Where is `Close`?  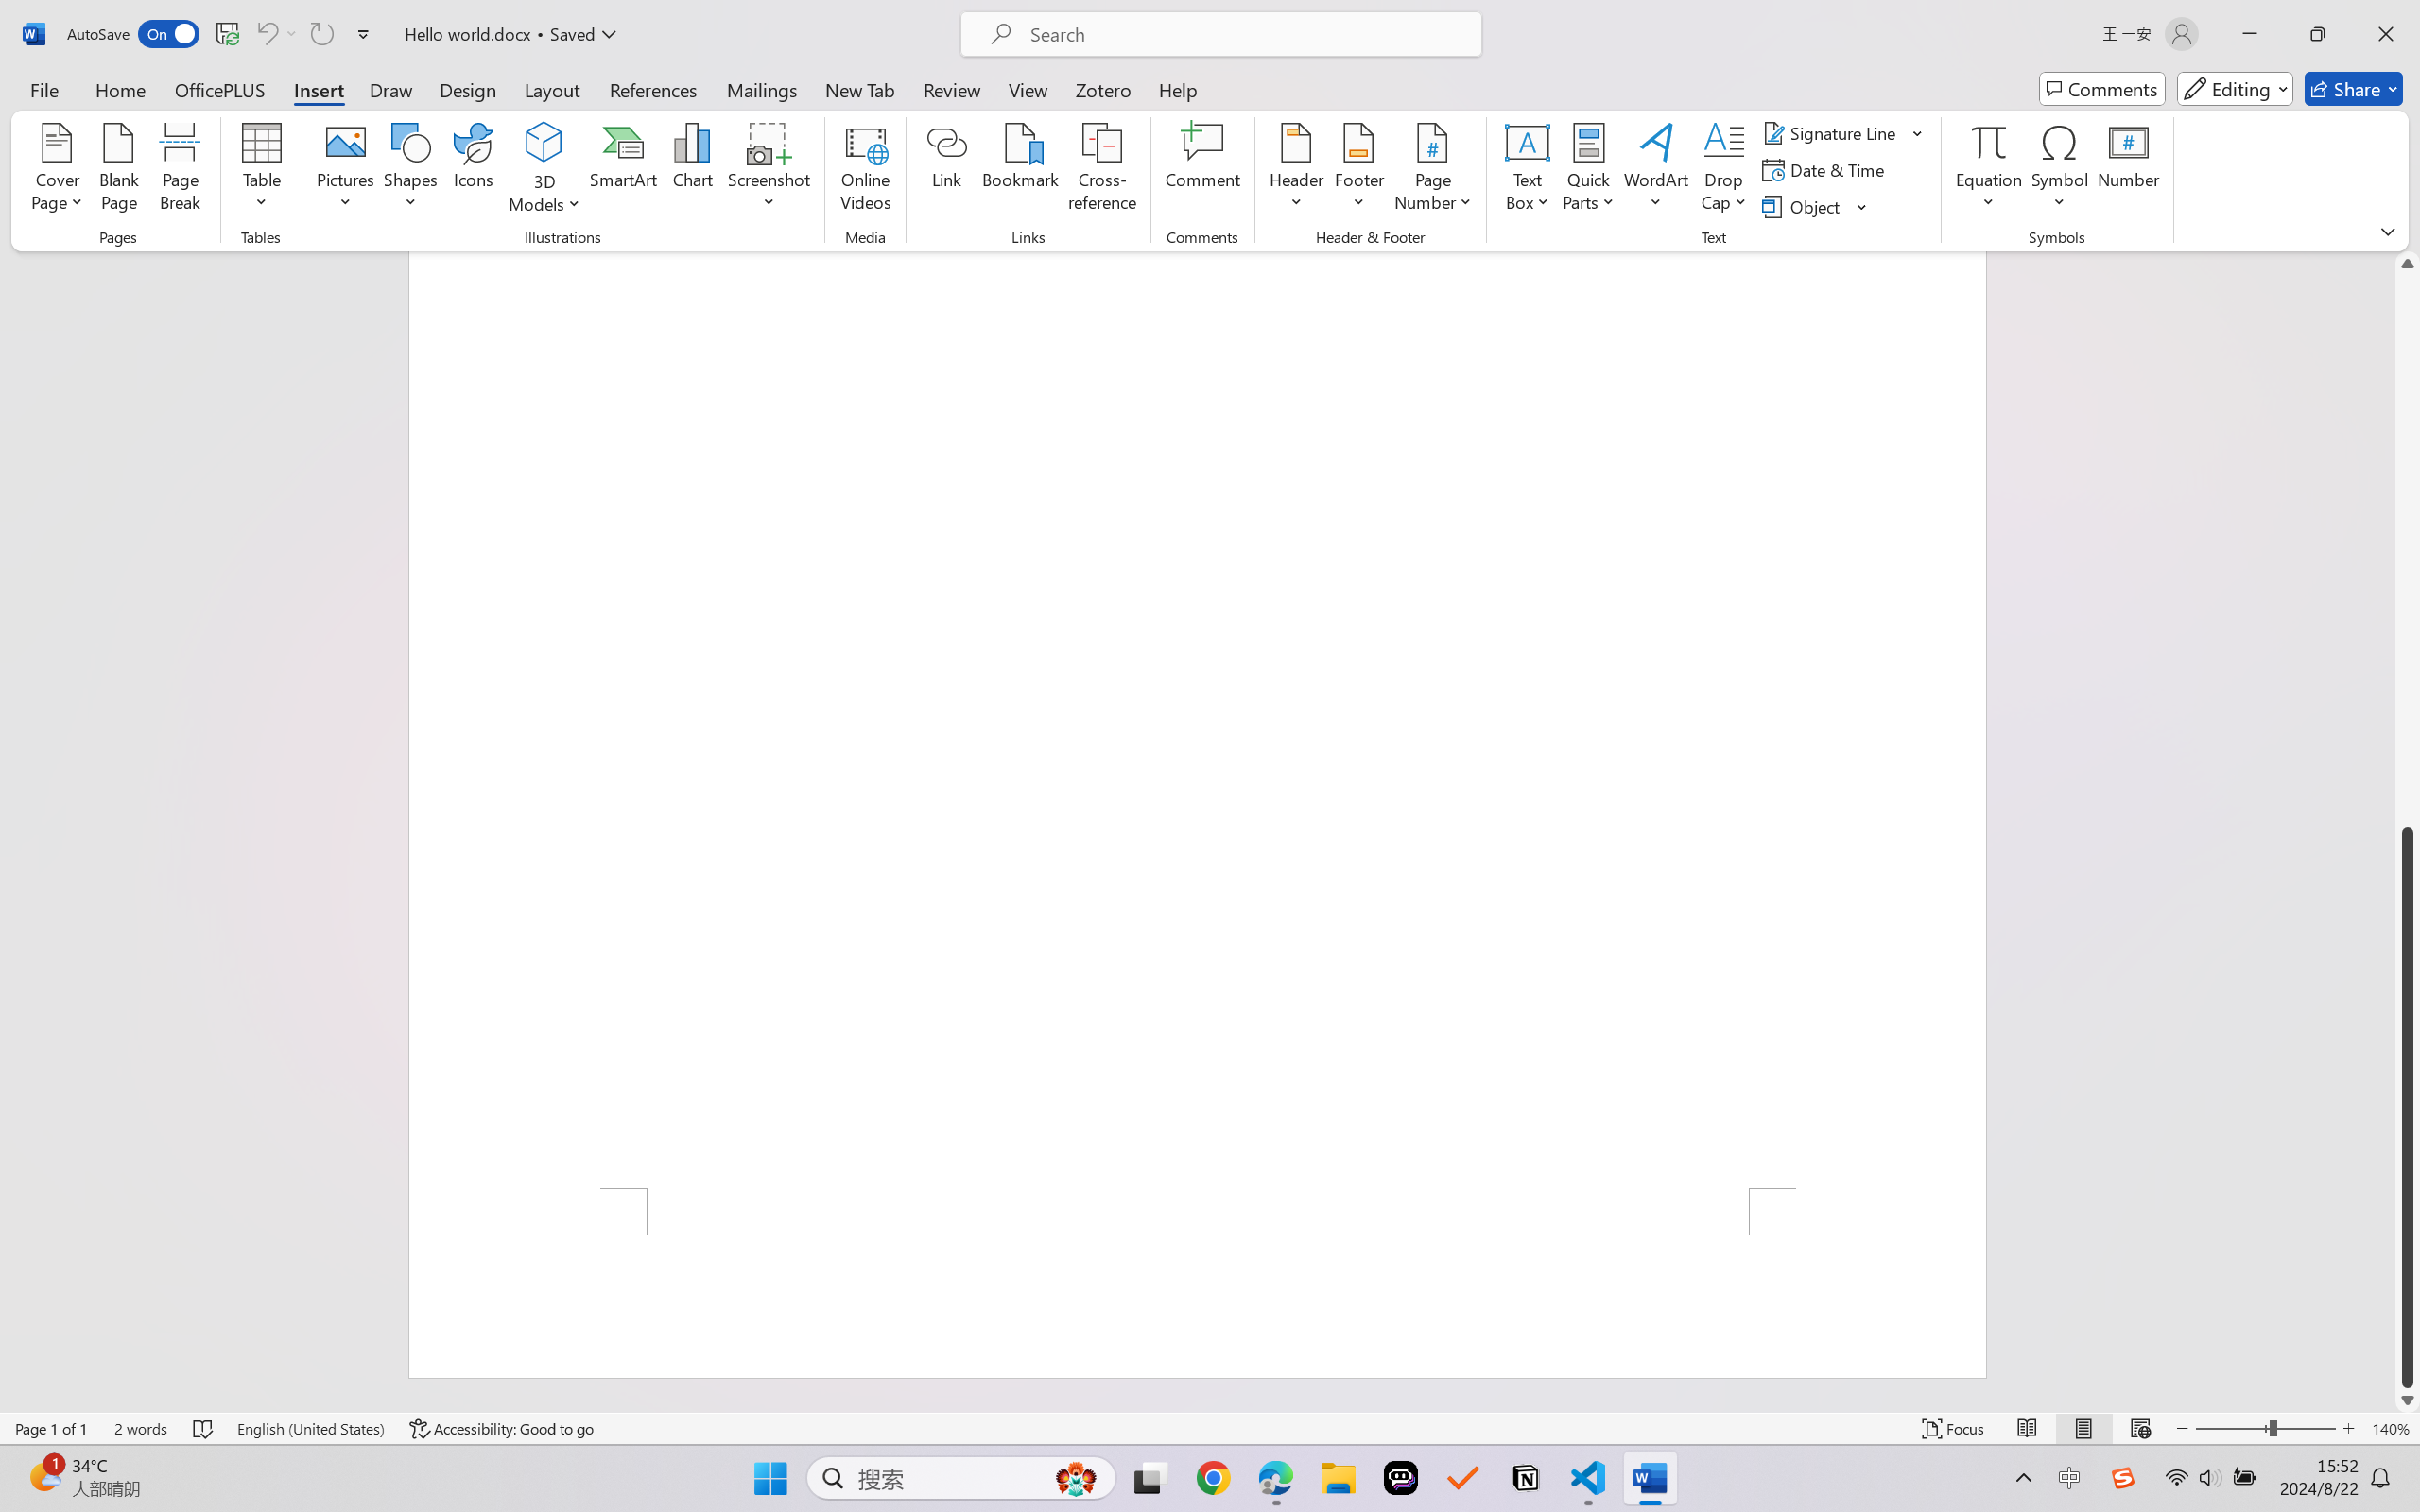
Close is located at coordinates (2386, 34).